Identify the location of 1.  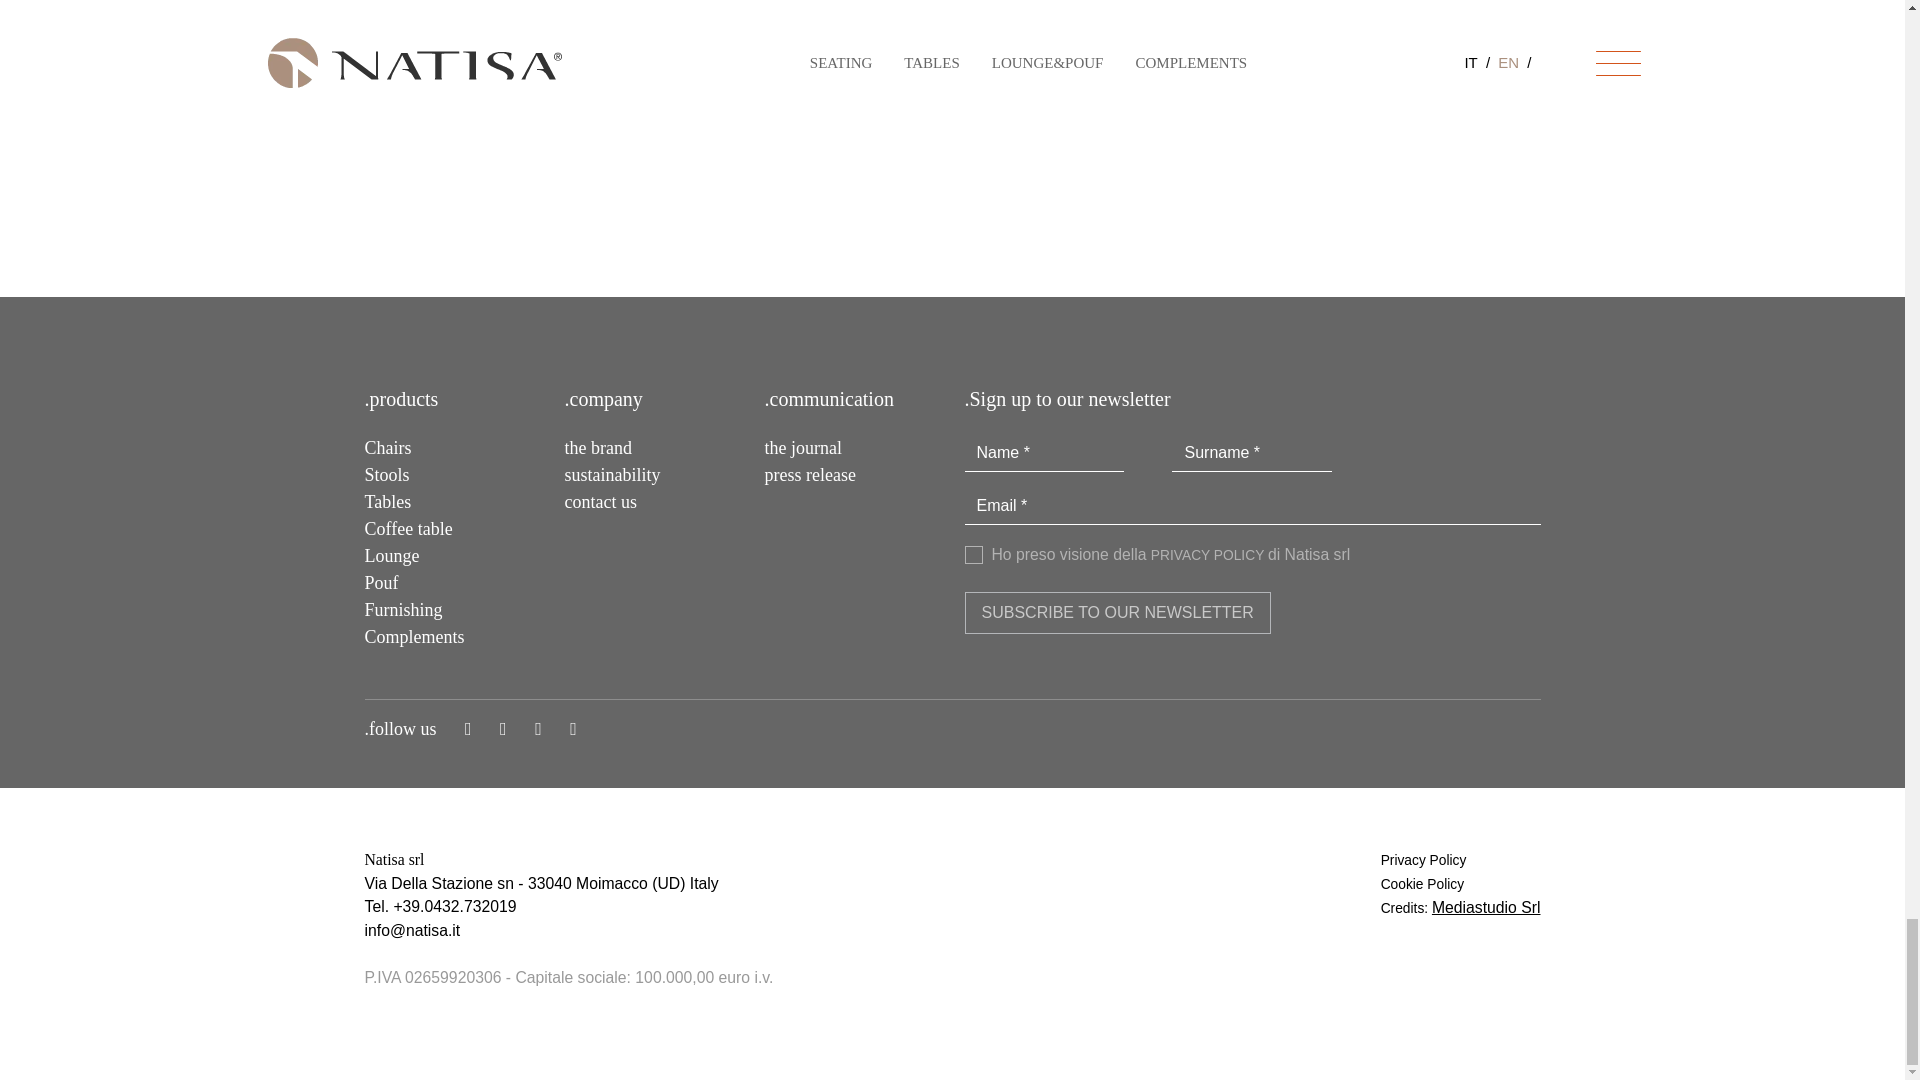
(972, 554).